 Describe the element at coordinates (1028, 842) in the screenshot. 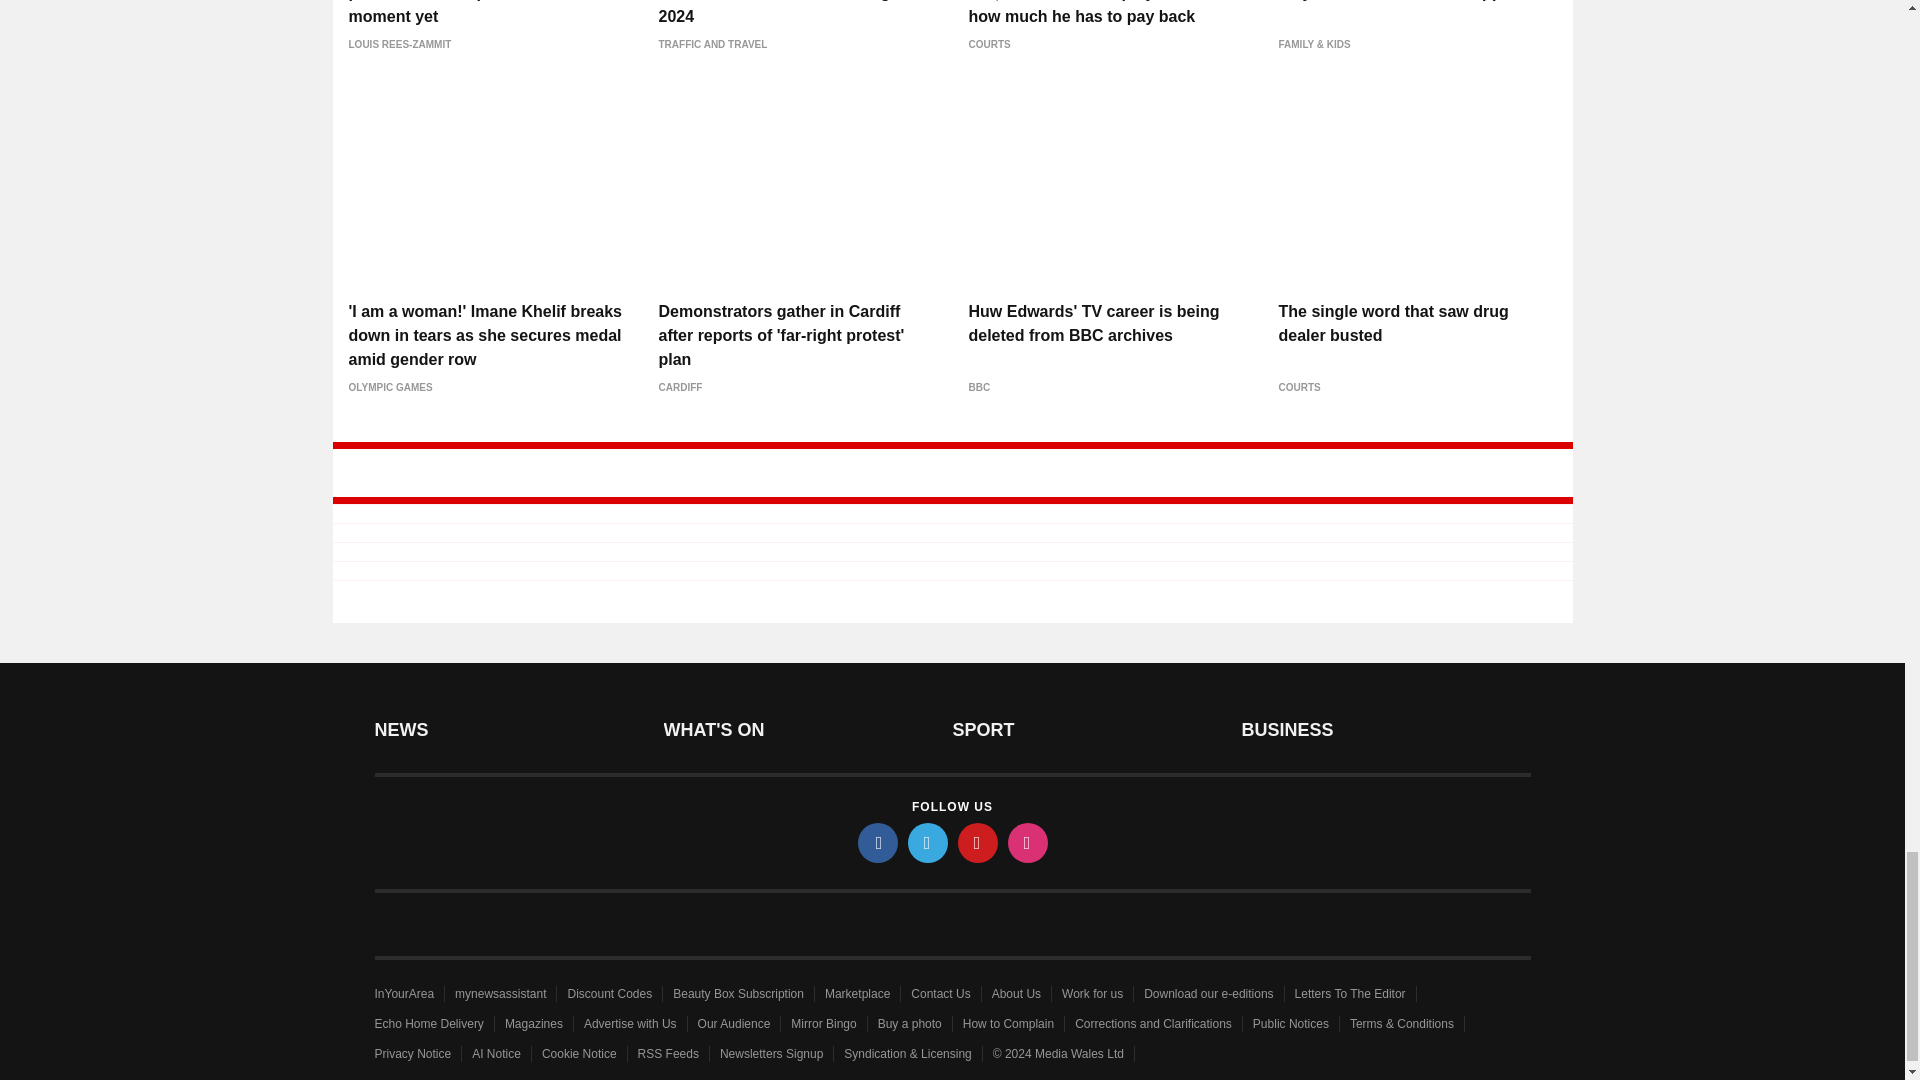

I see `instagram` at that location.